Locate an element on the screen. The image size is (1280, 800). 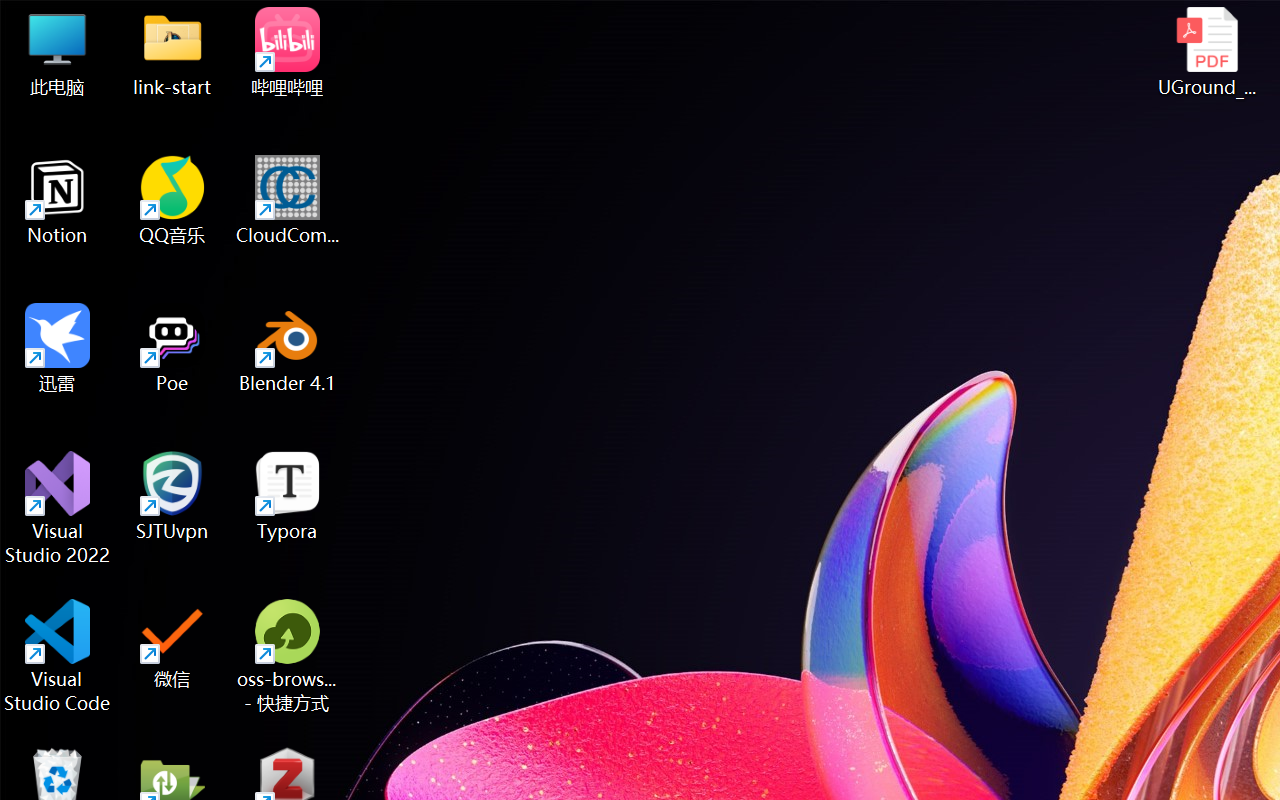
Blender 4.1 is located at coordinates (288, 348).